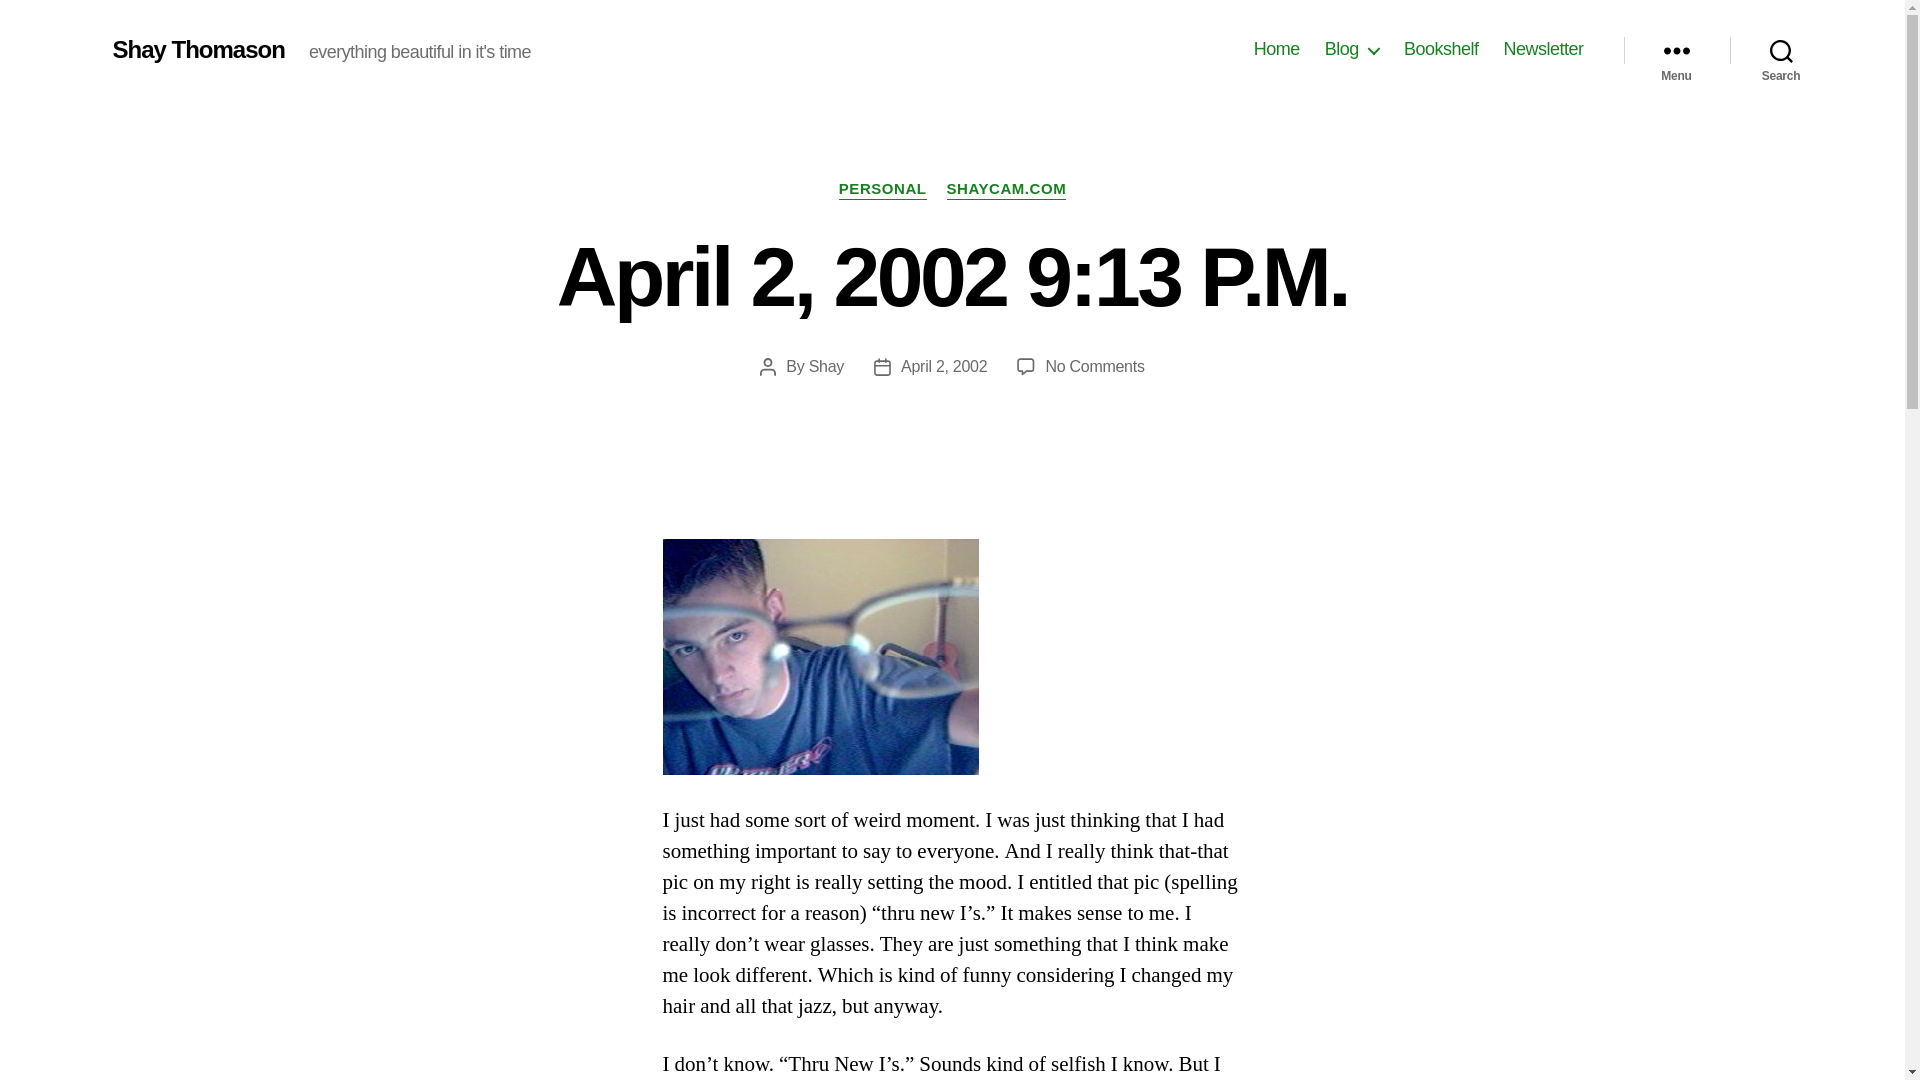 This screenshot has width=1920, height=1080. I want to click on April 2, 2002, so click(943, 366).